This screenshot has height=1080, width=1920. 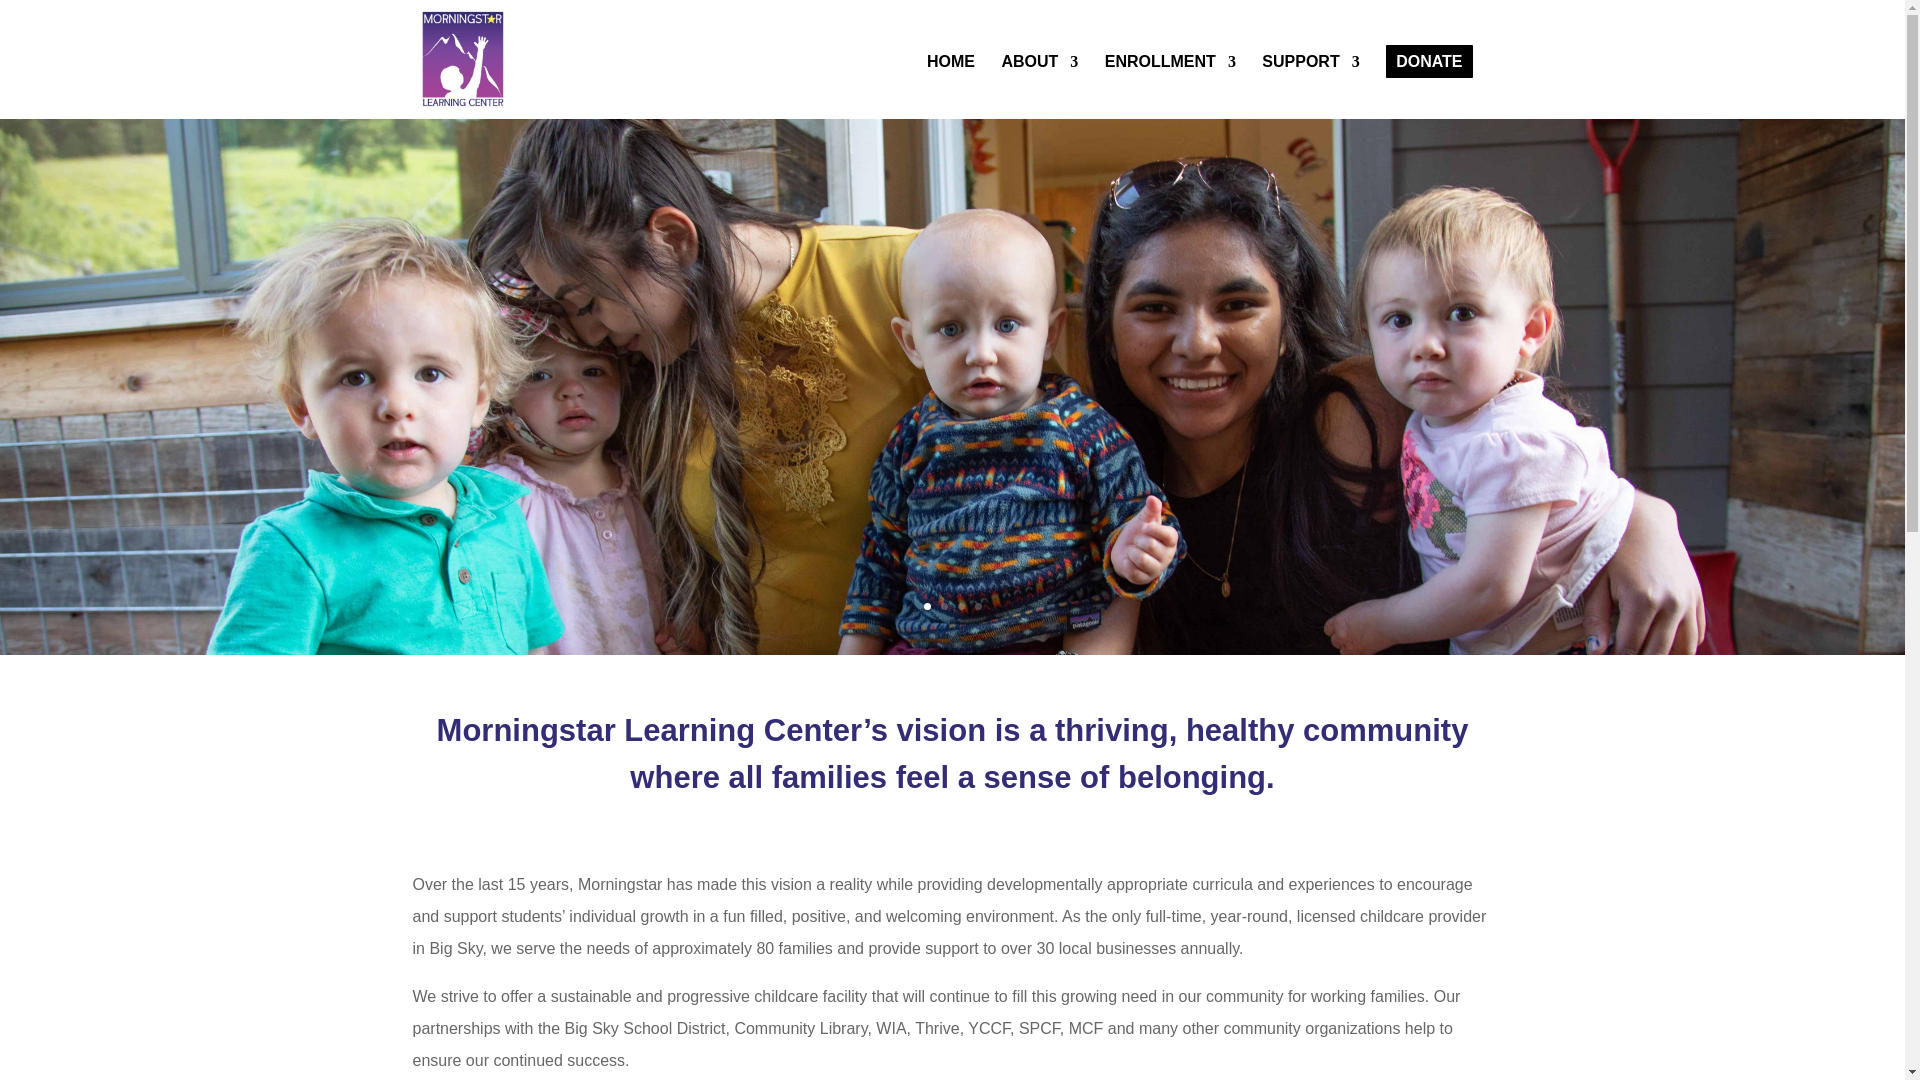 I want to click on SUPPORT, so click(x=1310, y=86).